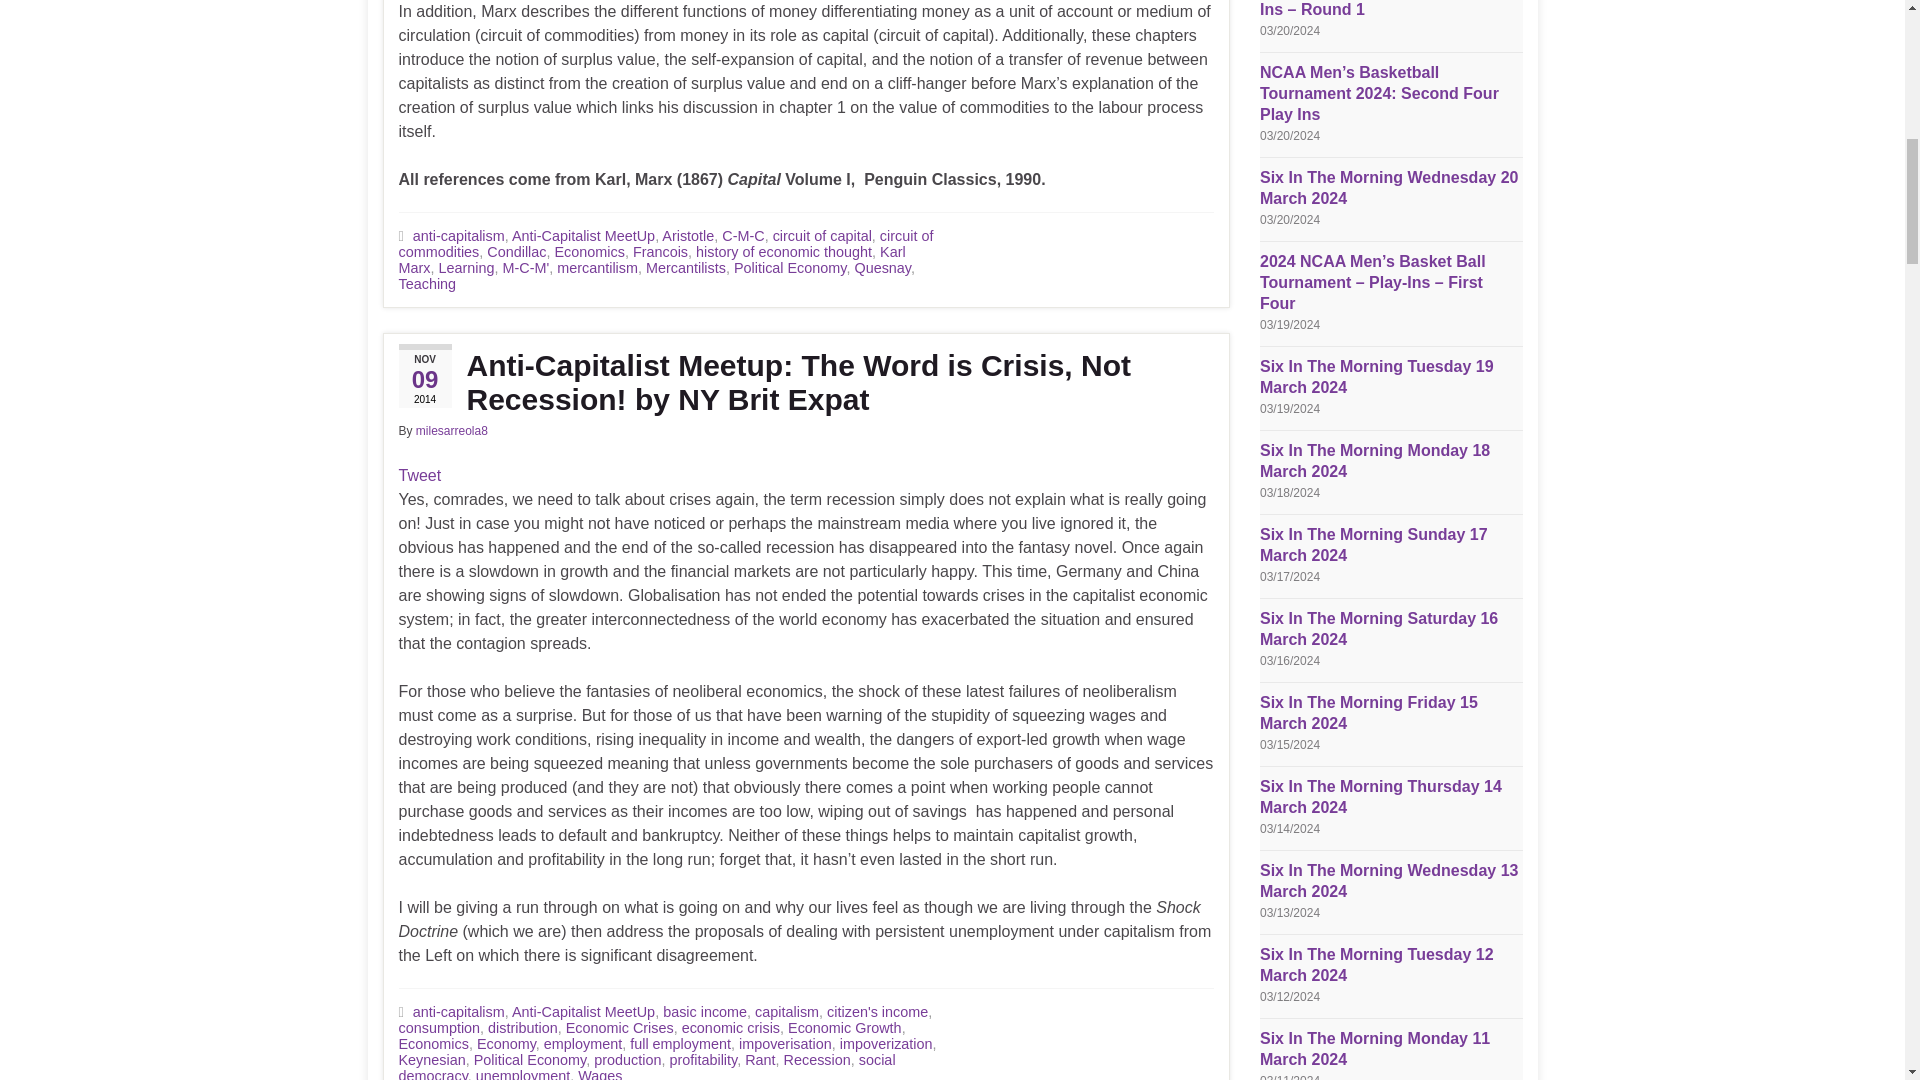 Image resolution: width=1920 pixels, height=1080 pixels. What do you see at coordinates (790, 268) in the screenshot?
I see `Political Economy` at bounding box center [790, 268].